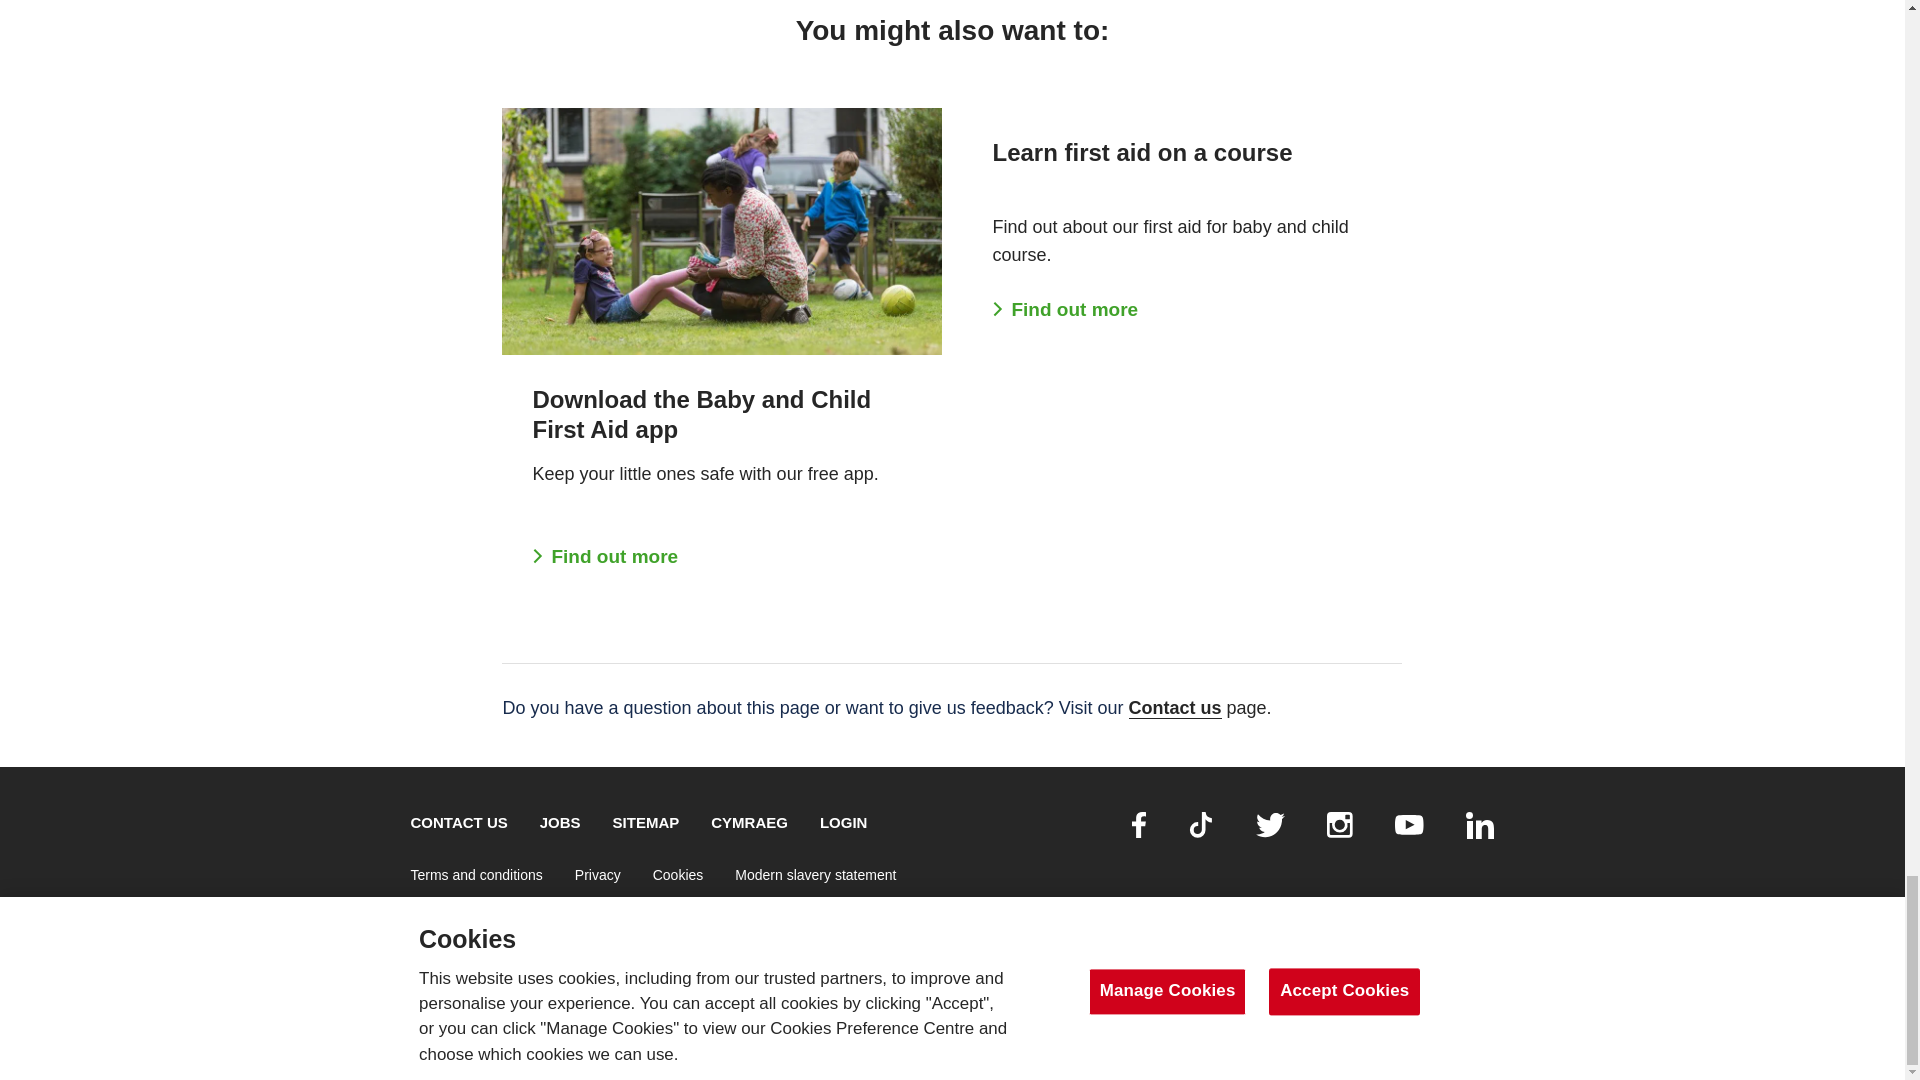 The height and width of the screenshot is (1080, 1920). Describe the element at coordinates (1340, 825) in the screenshot. I see `Instagram` at that location.